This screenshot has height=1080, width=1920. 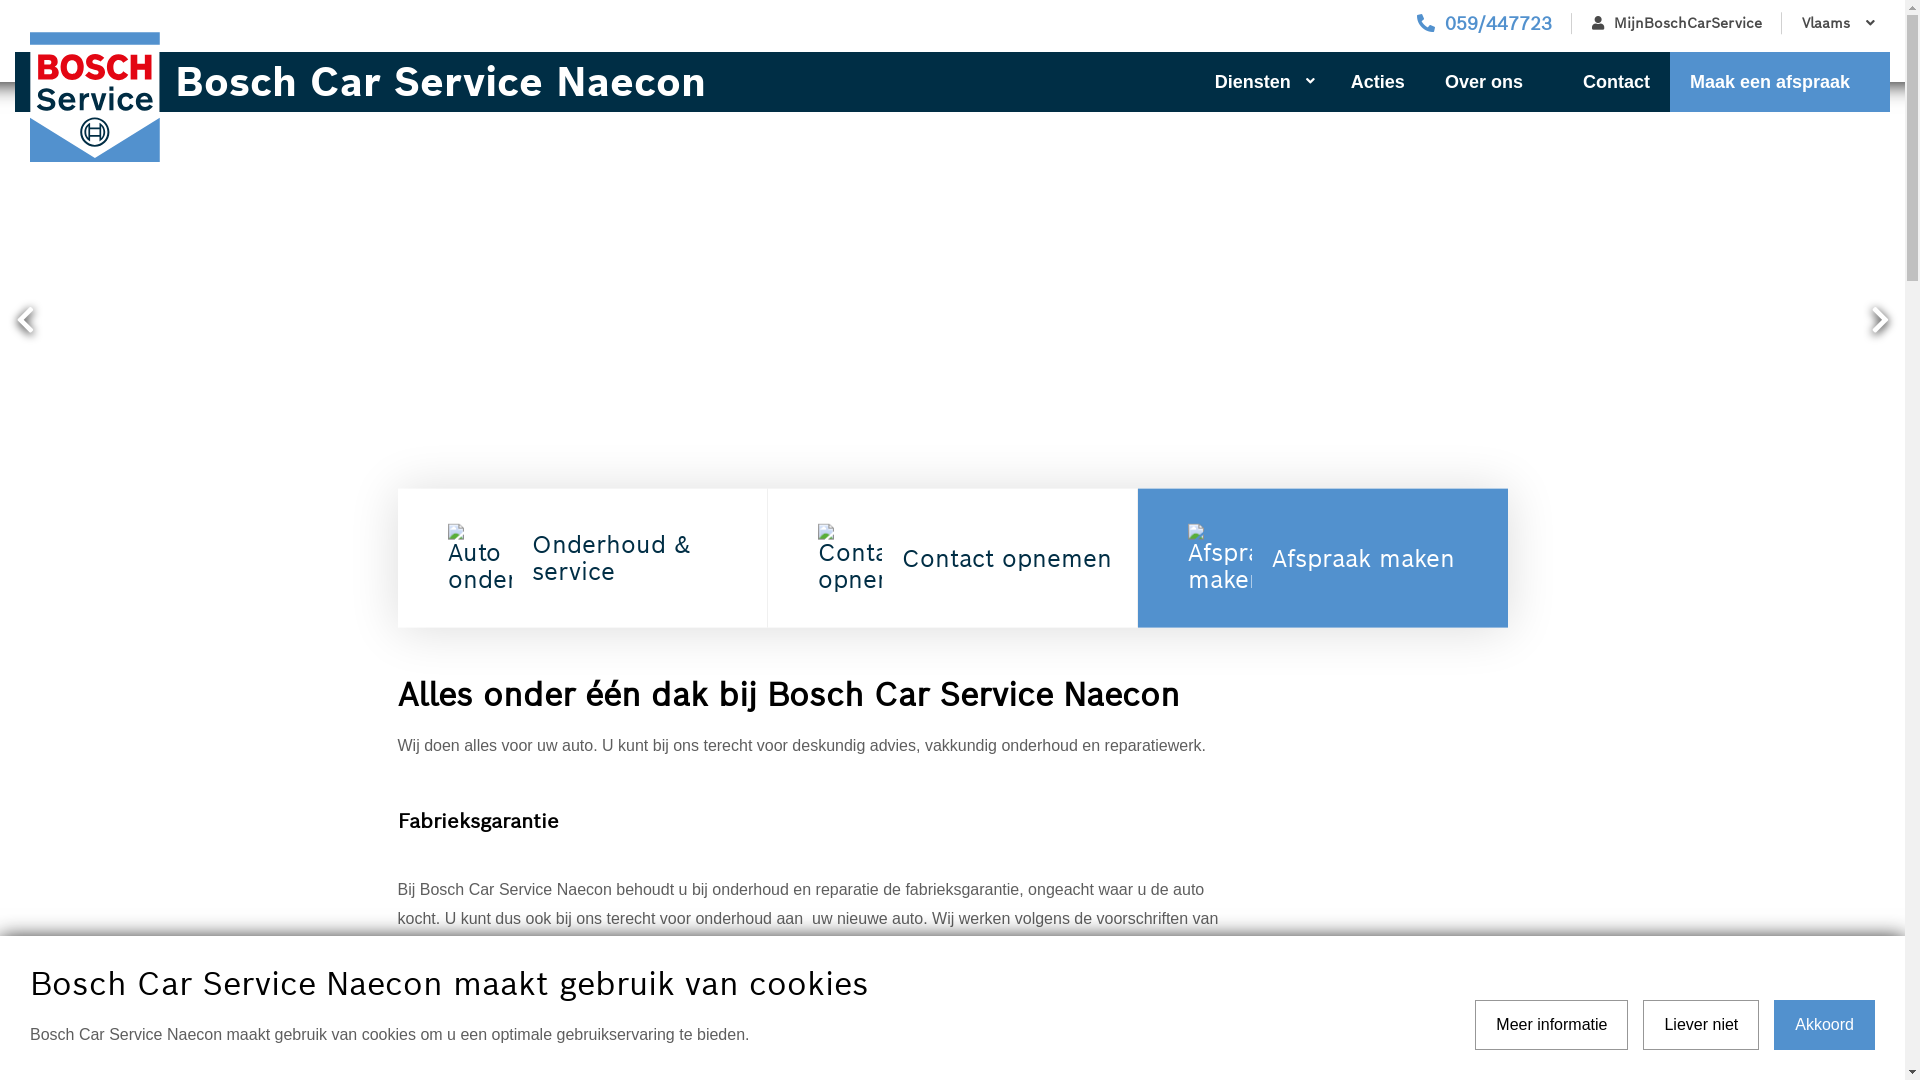 What do you see at coordinates (1484, 24) in the screenshot?
I see `059/447723` at bounding box center [1484, 24].